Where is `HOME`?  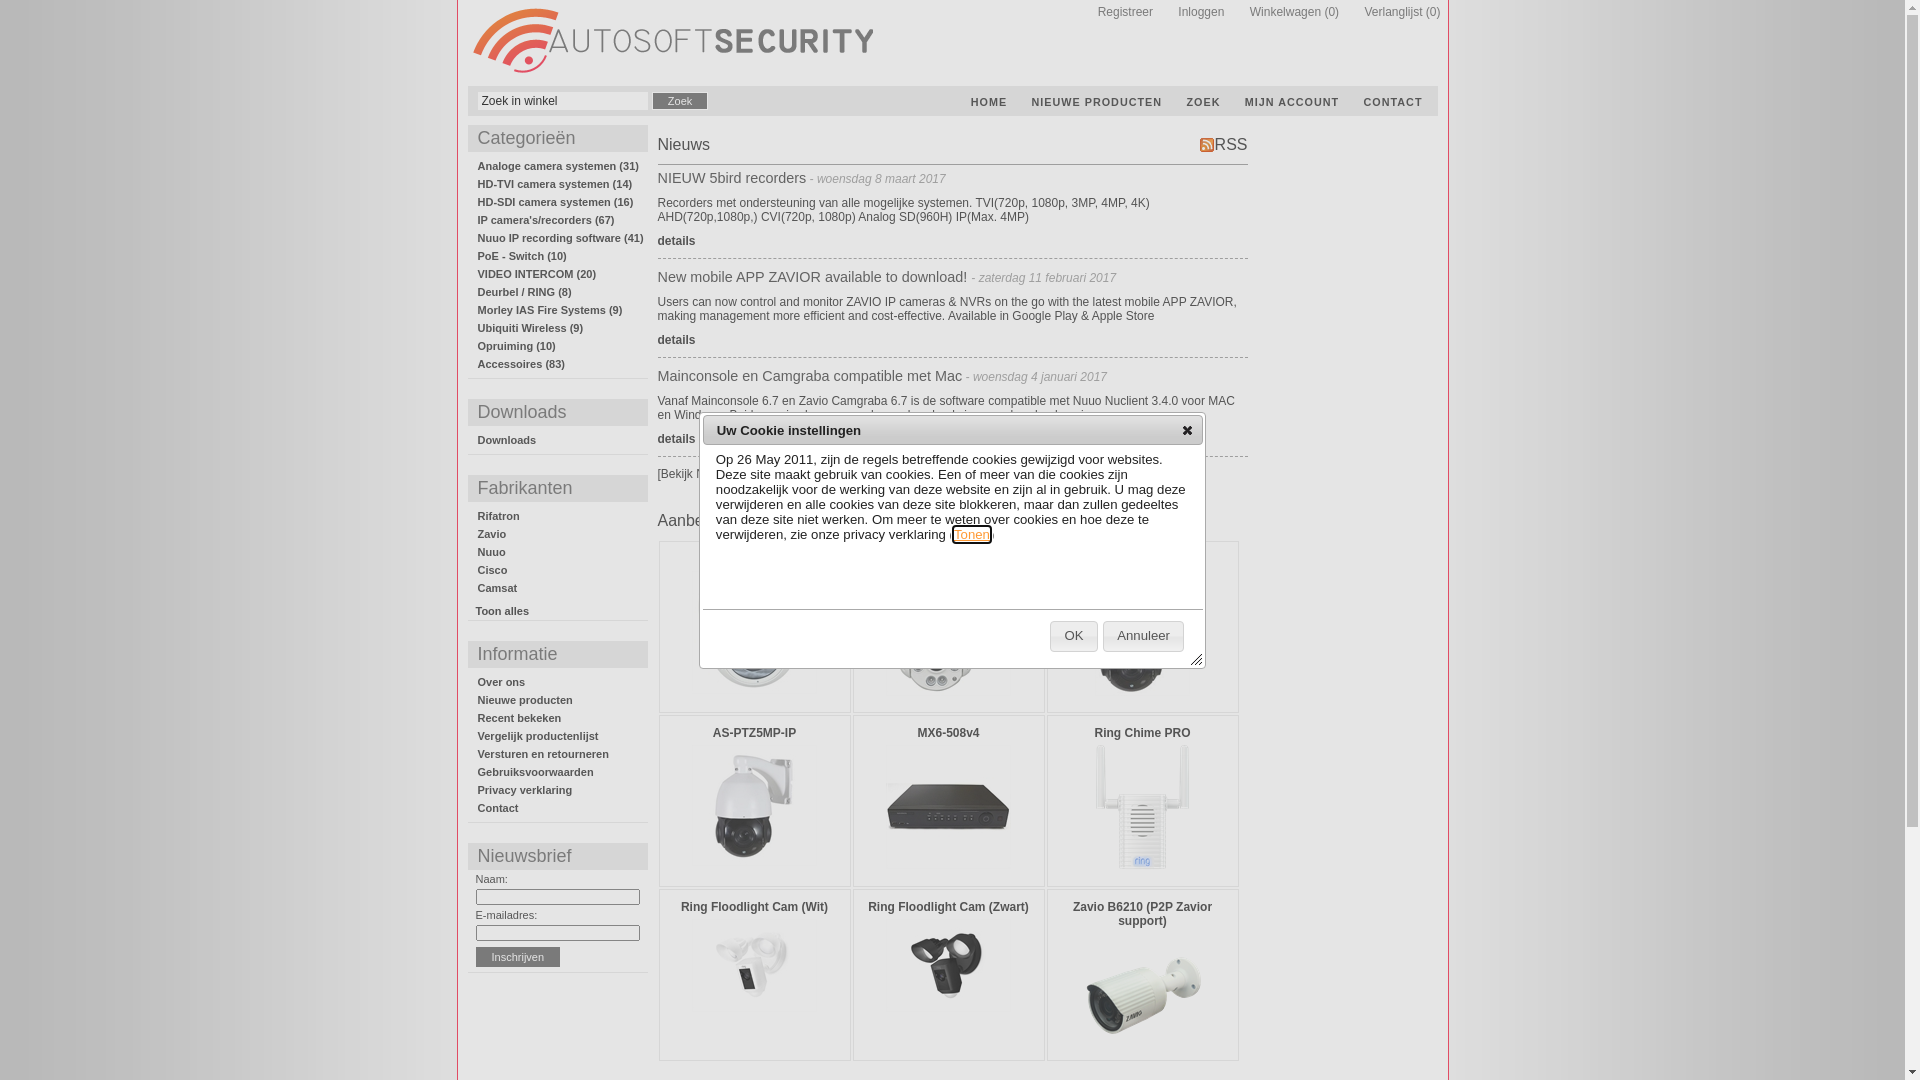
HOME is located at coordinates (989, 102).